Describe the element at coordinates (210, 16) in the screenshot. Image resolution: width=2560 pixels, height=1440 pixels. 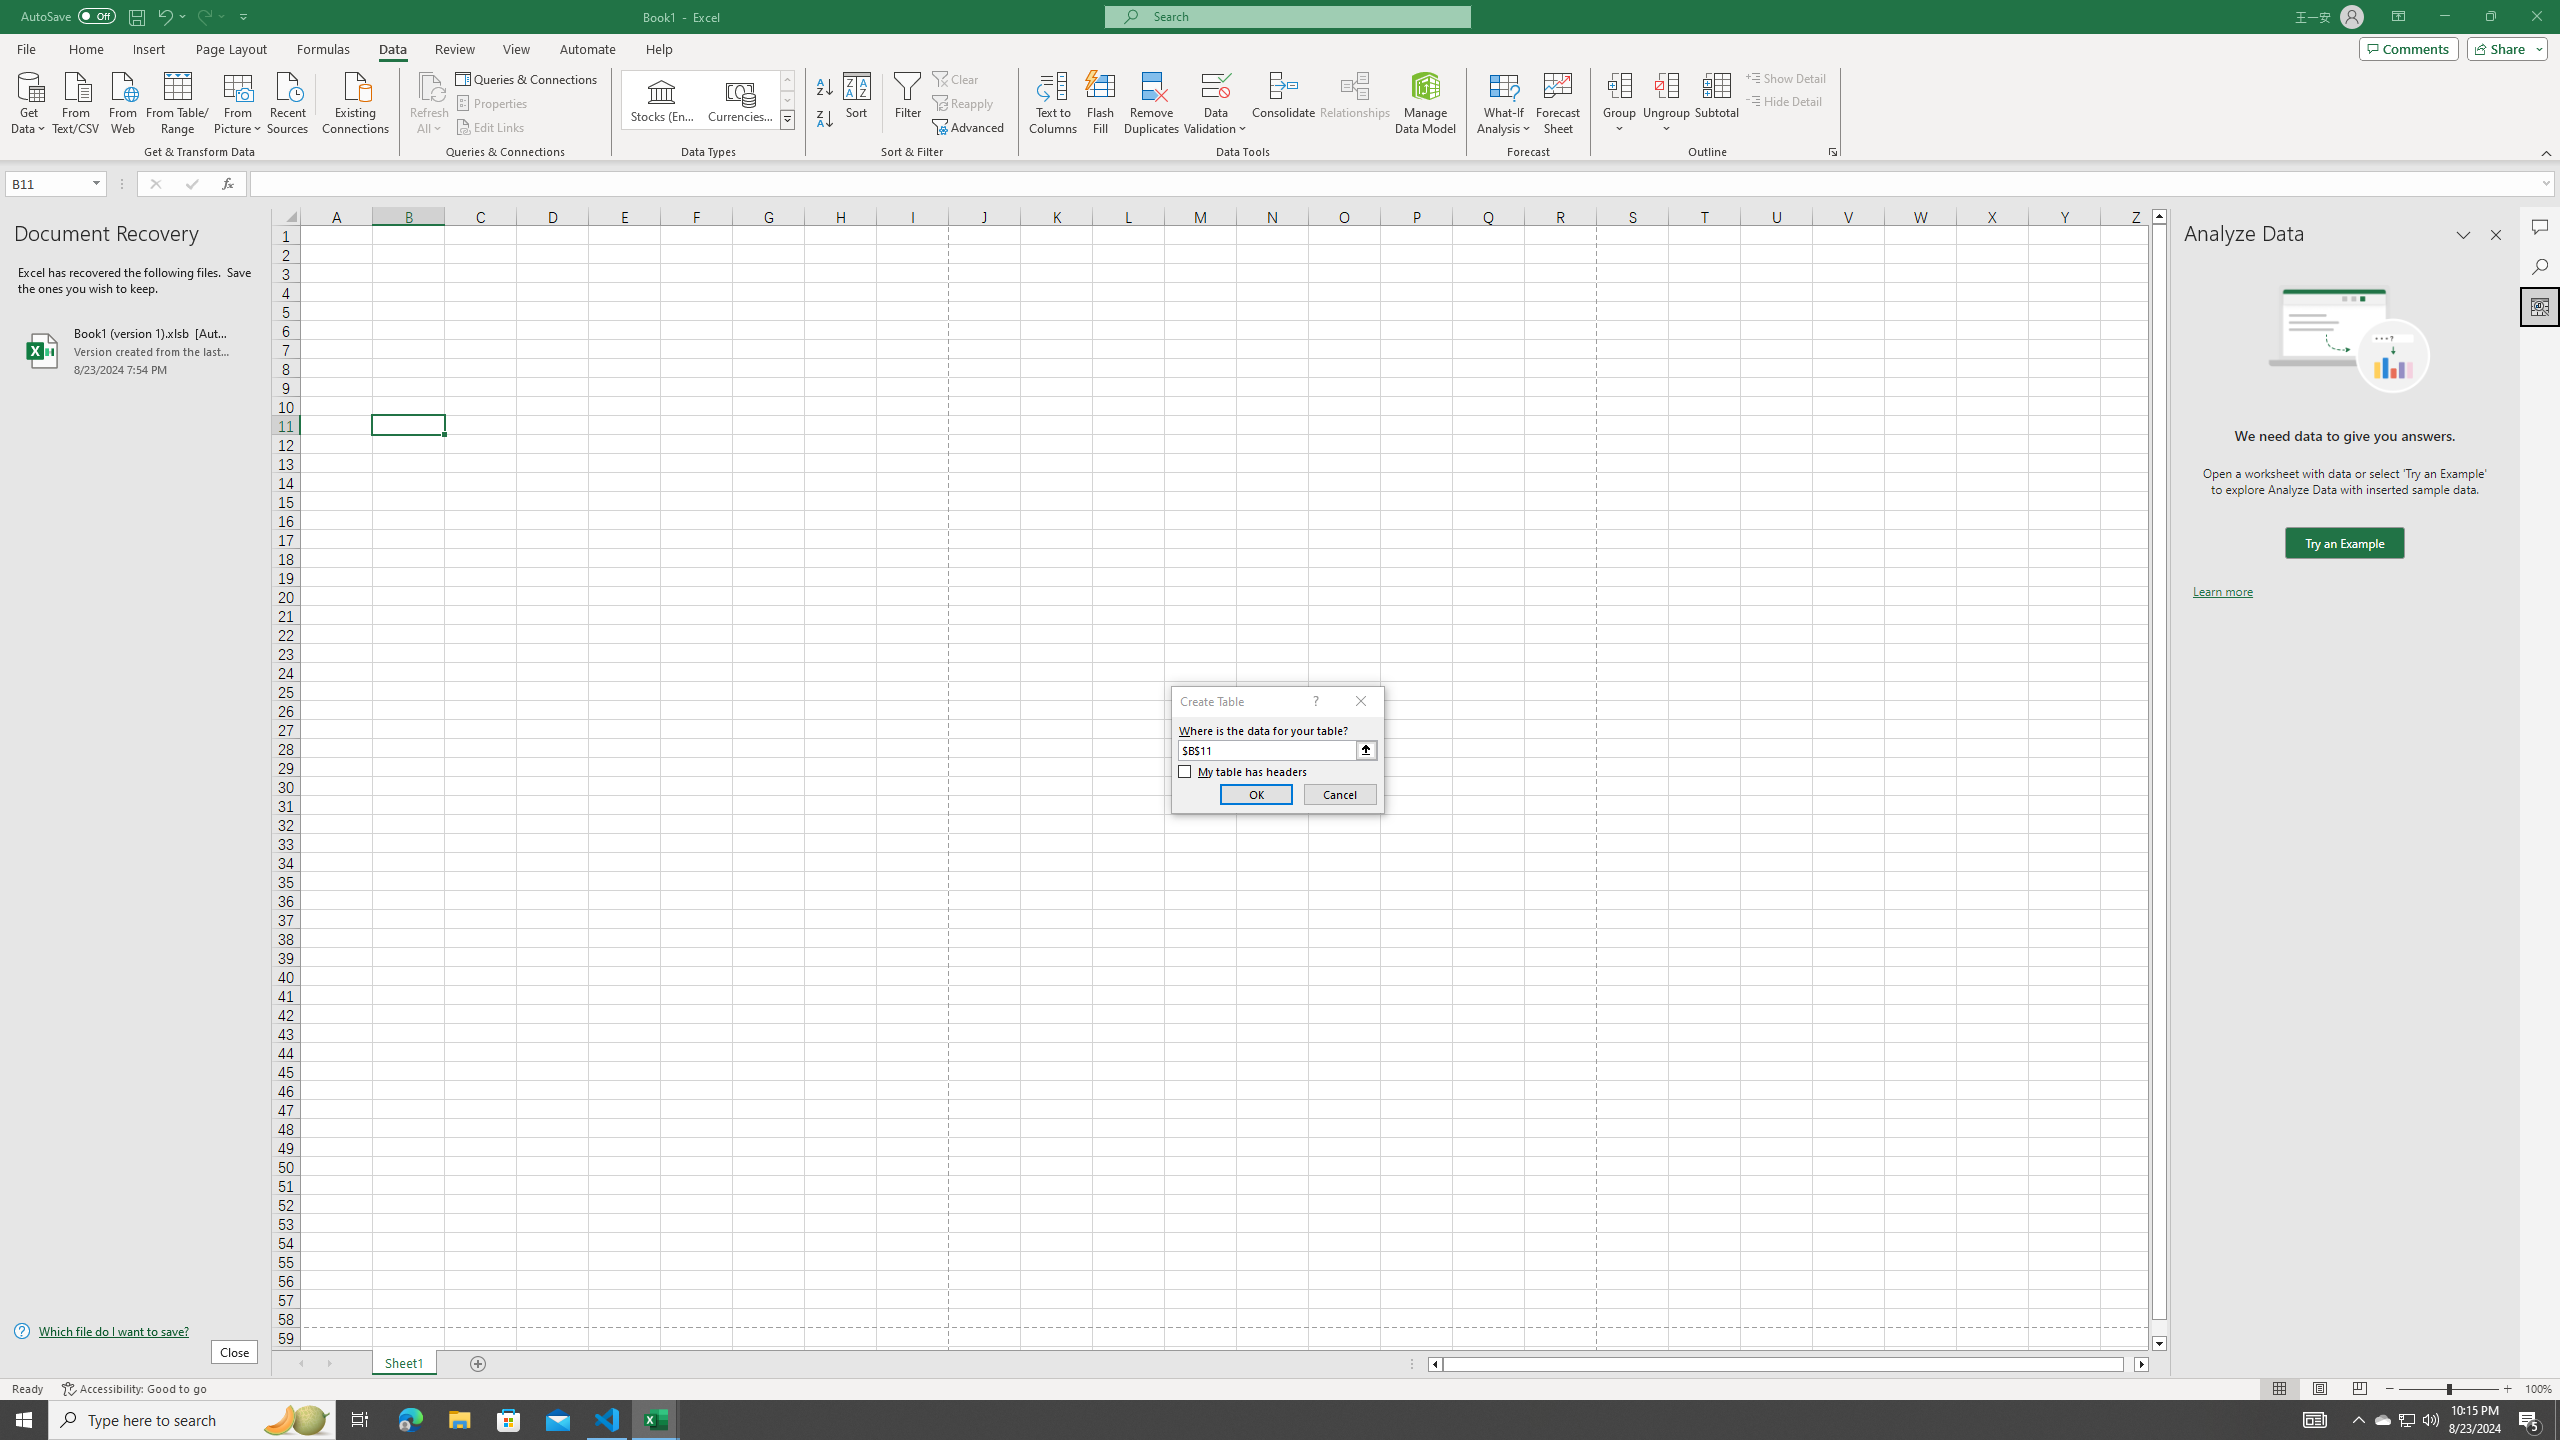
I see `Redo` at that location.